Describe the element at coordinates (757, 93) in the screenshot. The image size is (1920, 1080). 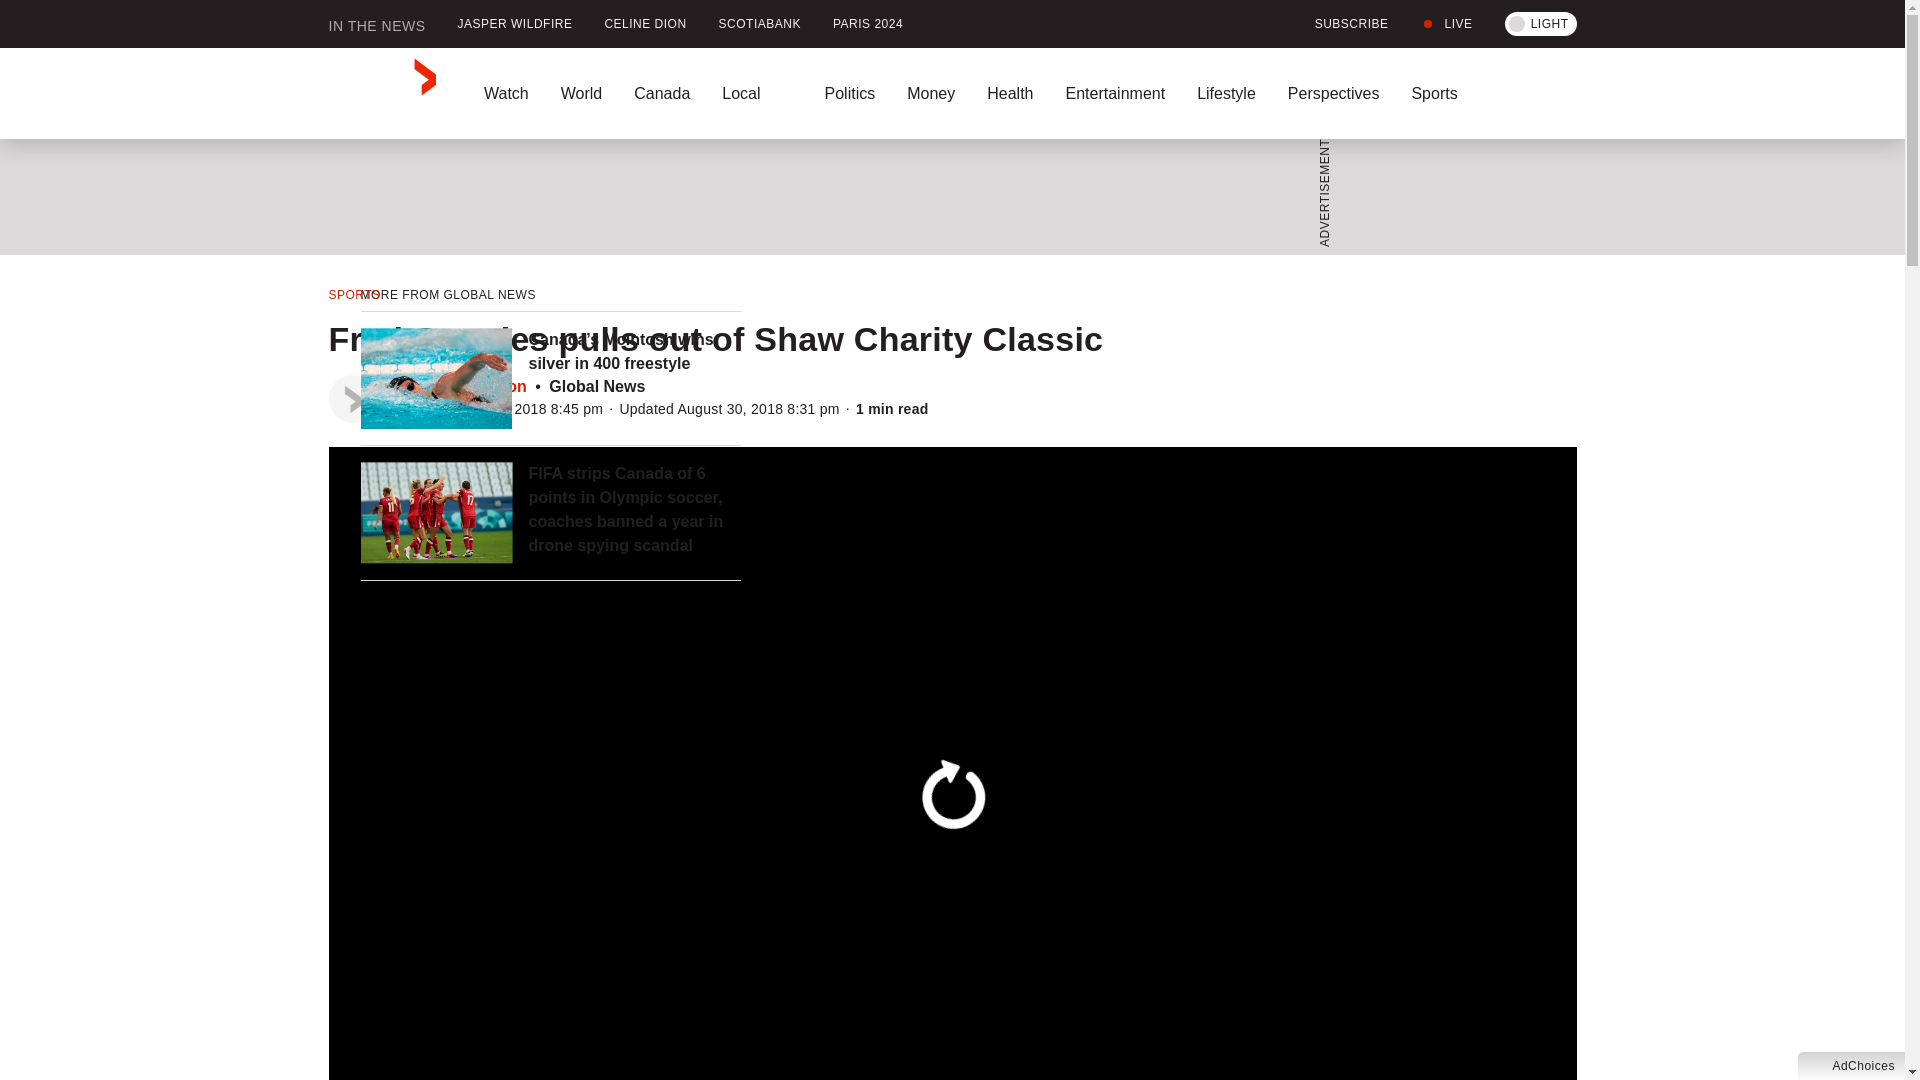
I see `Local` at that location.